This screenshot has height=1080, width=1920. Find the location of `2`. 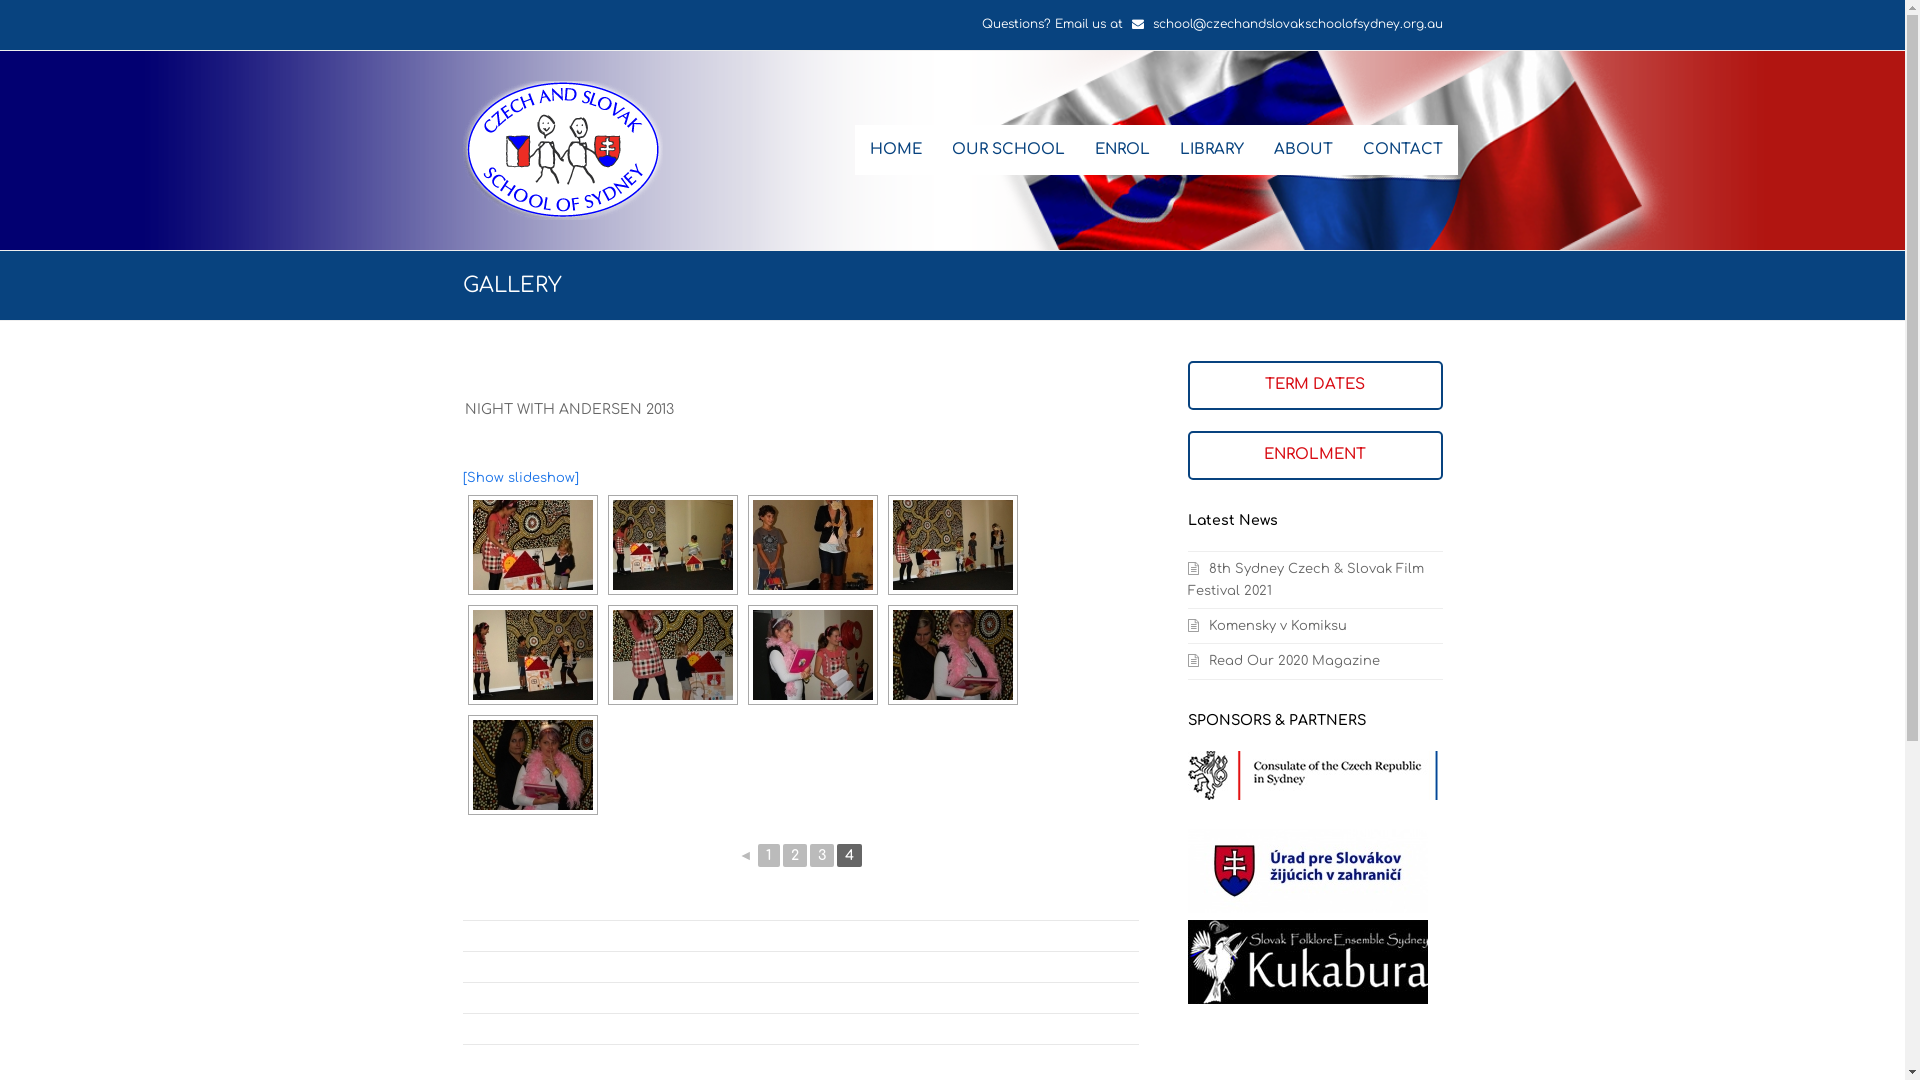

2 is located at coordinates (795, 856).